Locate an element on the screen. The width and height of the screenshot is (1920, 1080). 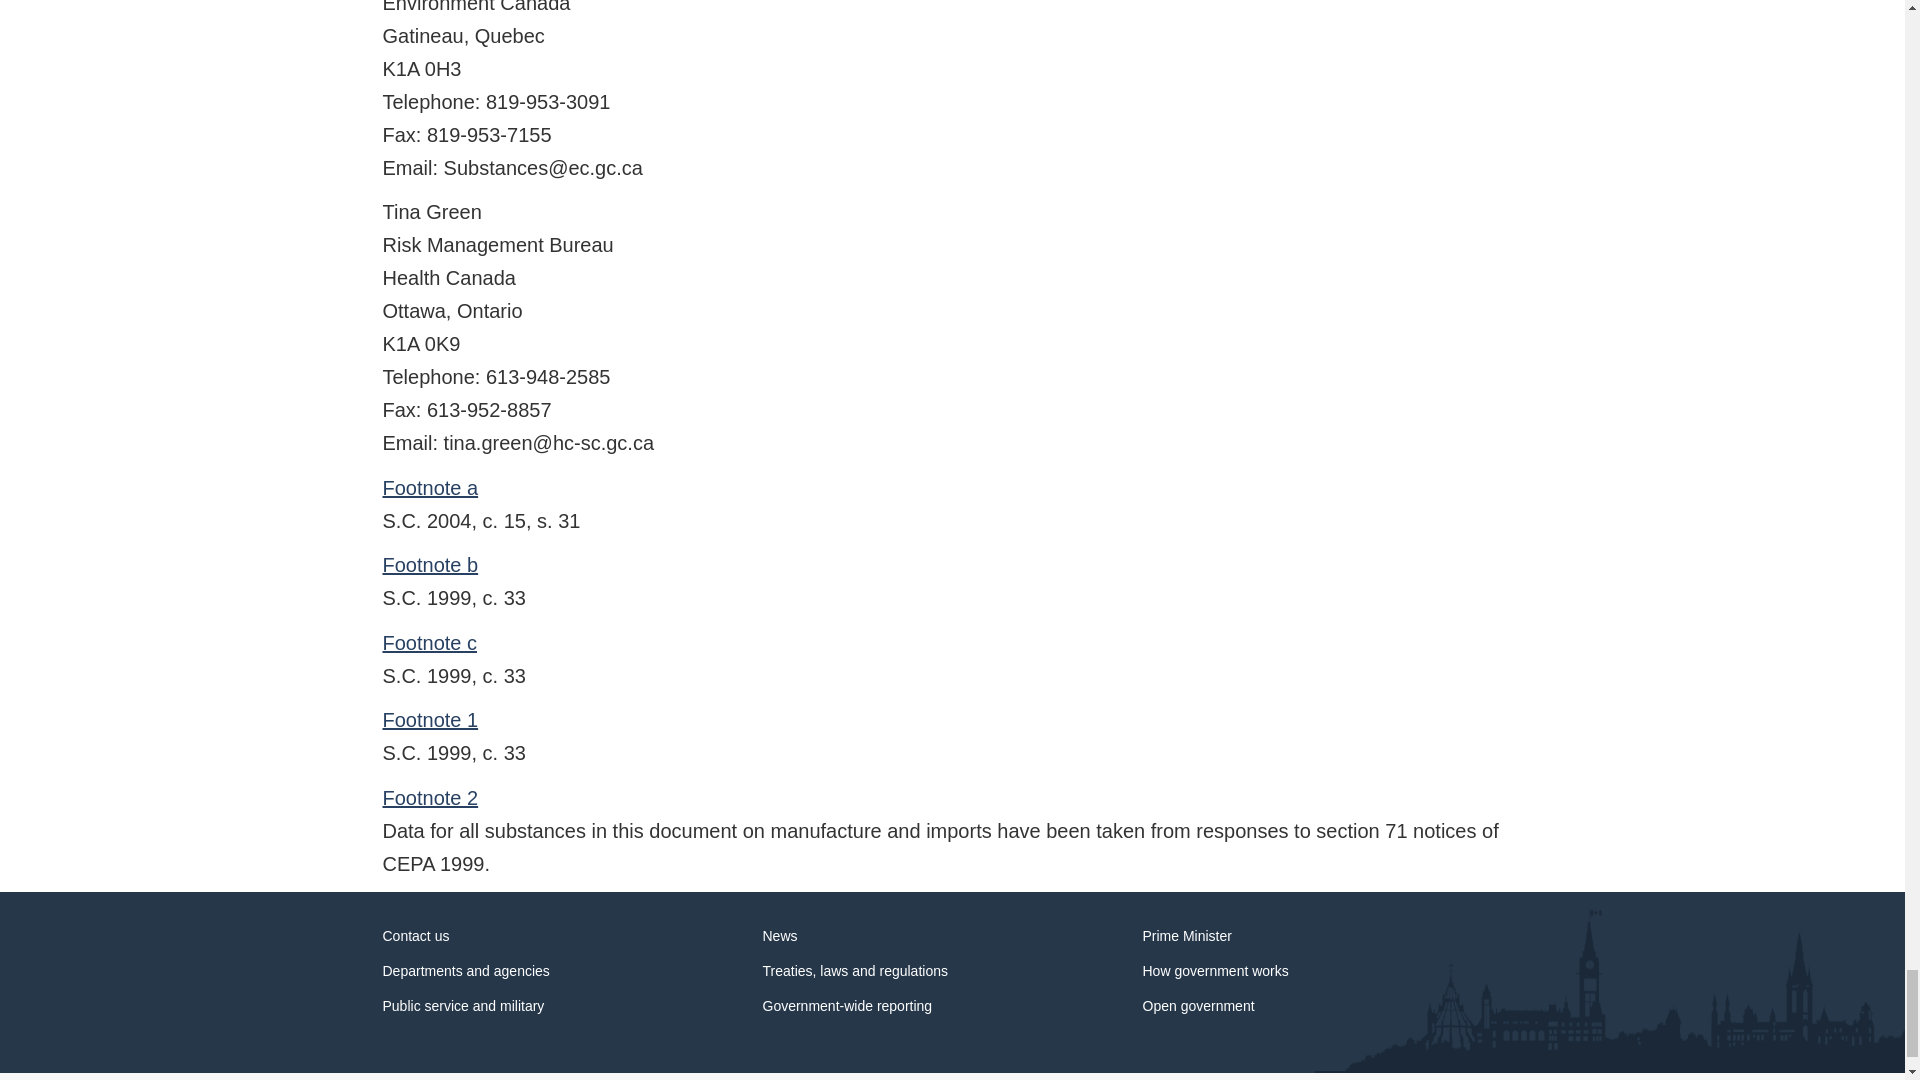
Contact us is located at coordinates (416, 935).